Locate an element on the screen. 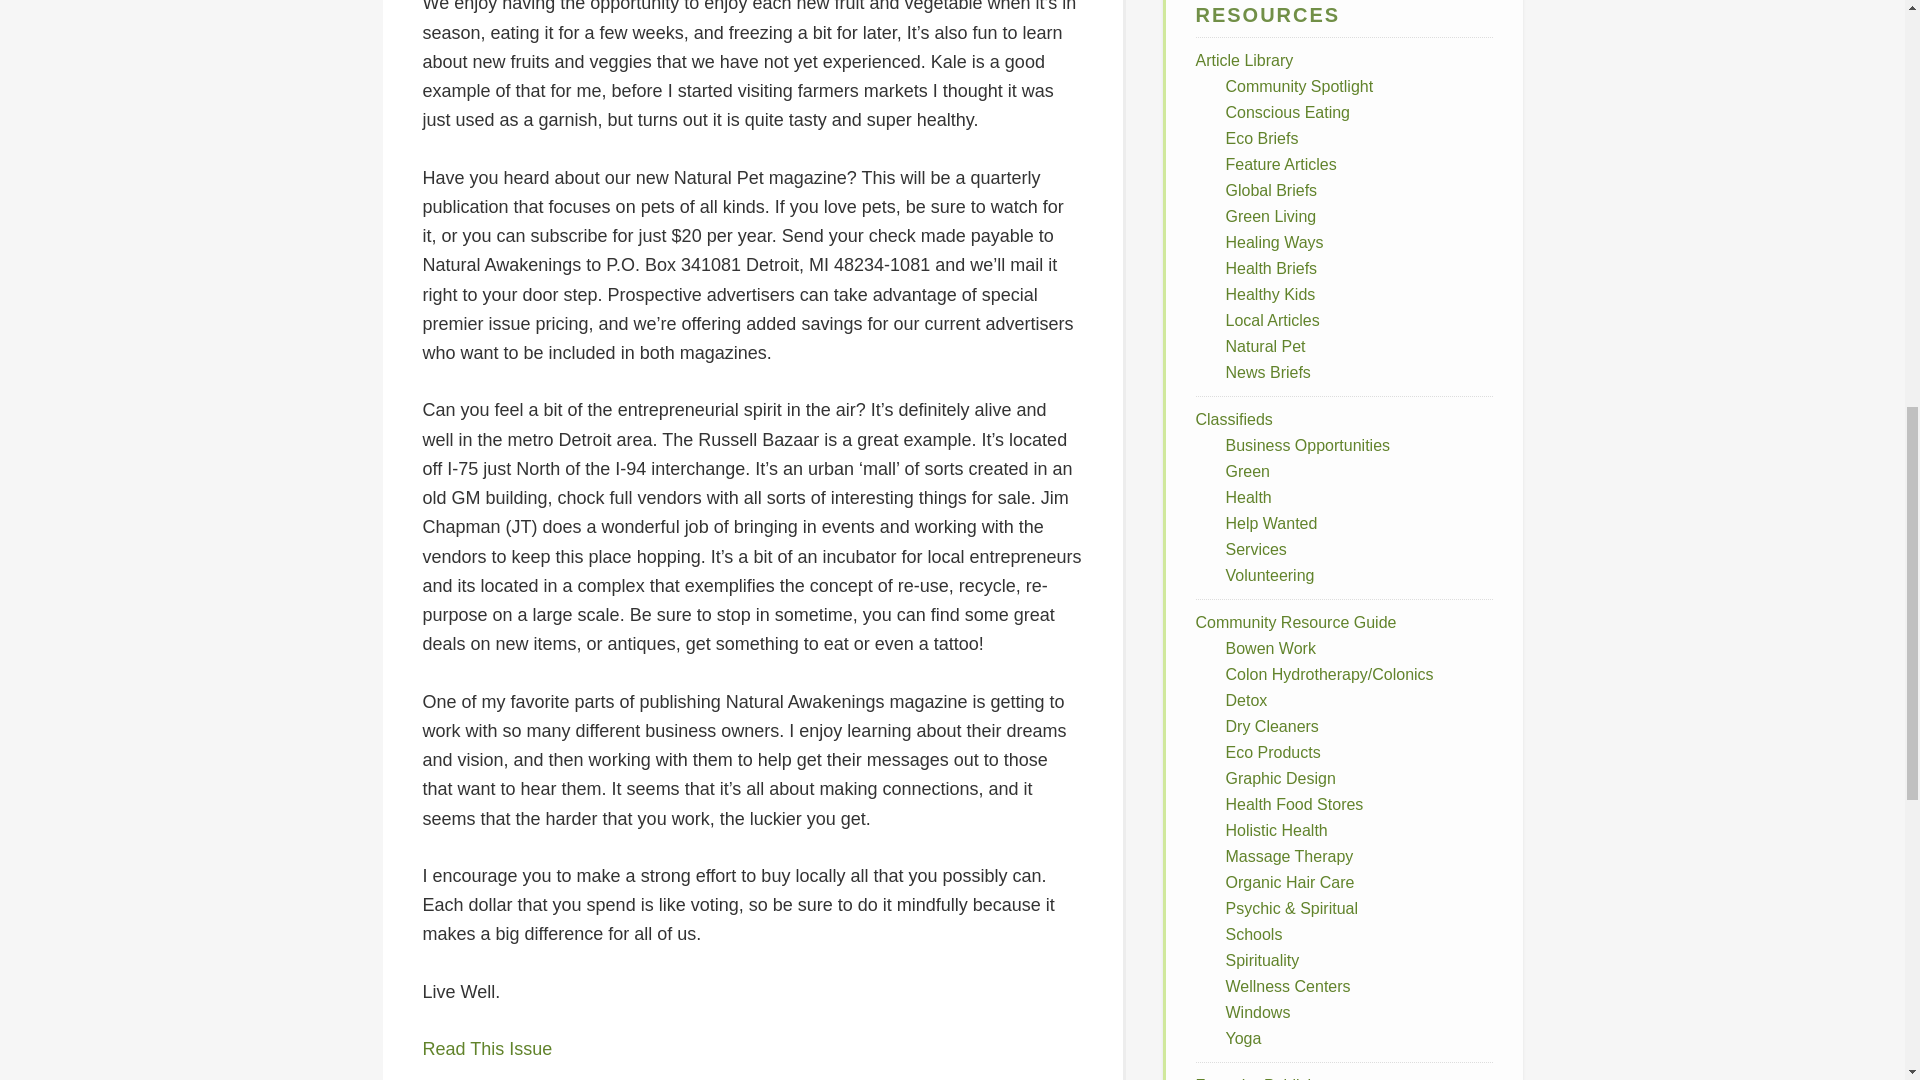 The image size is (1920, 1080). Community Spotlight is located at coordinates (1300, 86).